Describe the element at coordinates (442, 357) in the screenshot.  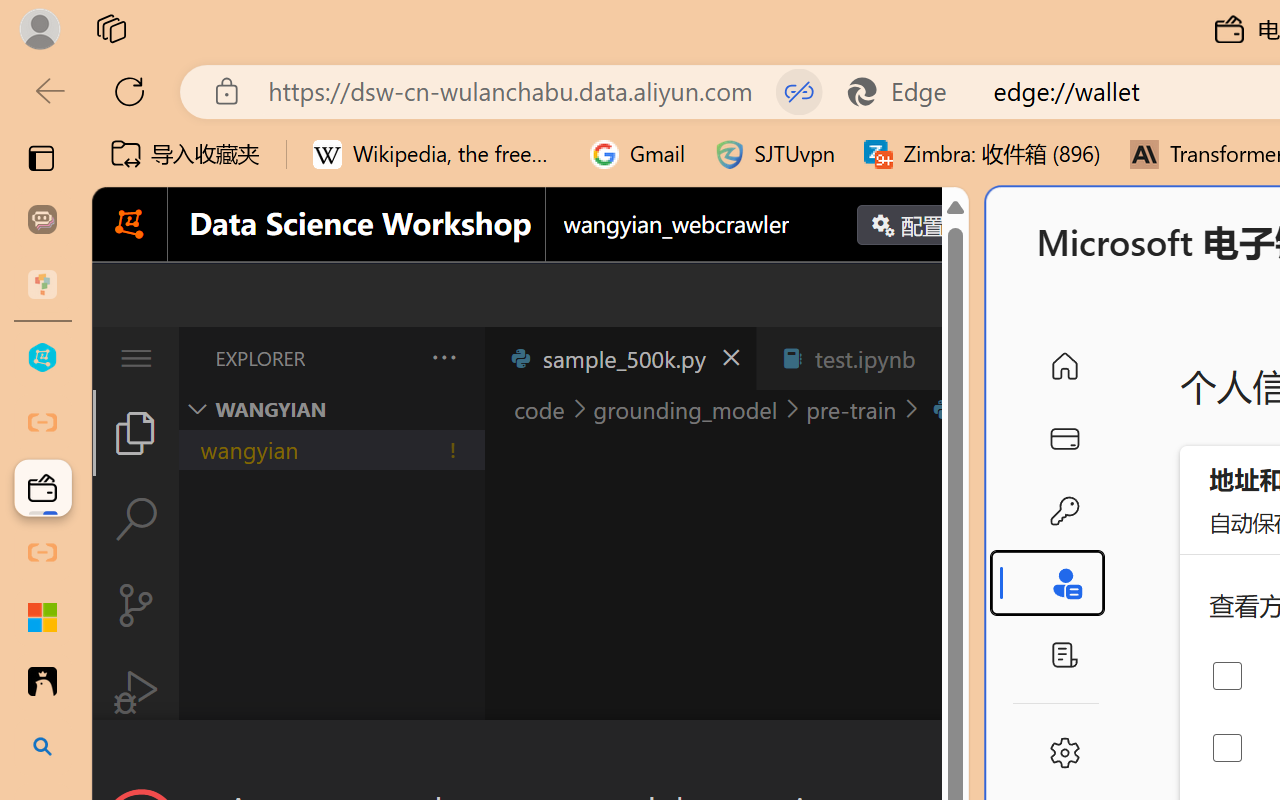
I see `Views and More Actions...` at that location.